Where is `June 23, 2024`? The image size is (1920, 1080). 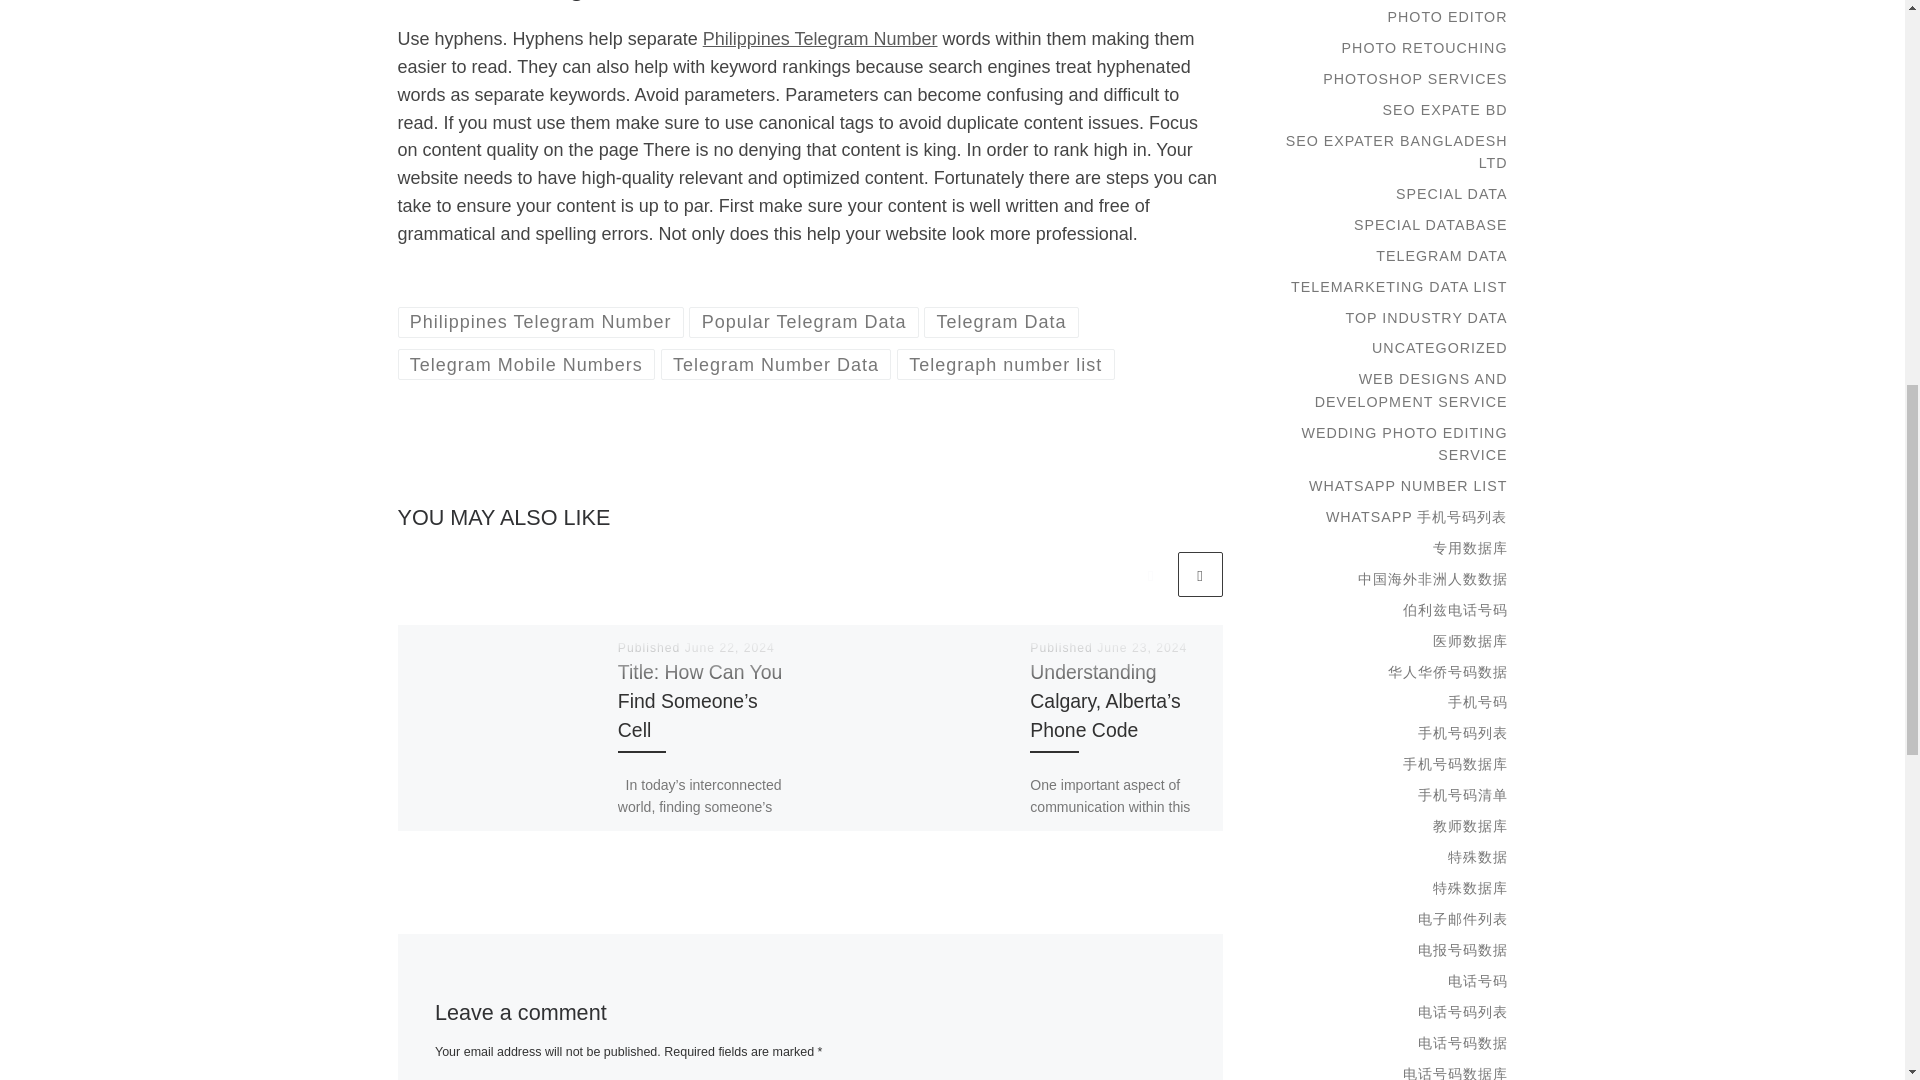 June 23, 2024 is located at coordinates (1141, 648).